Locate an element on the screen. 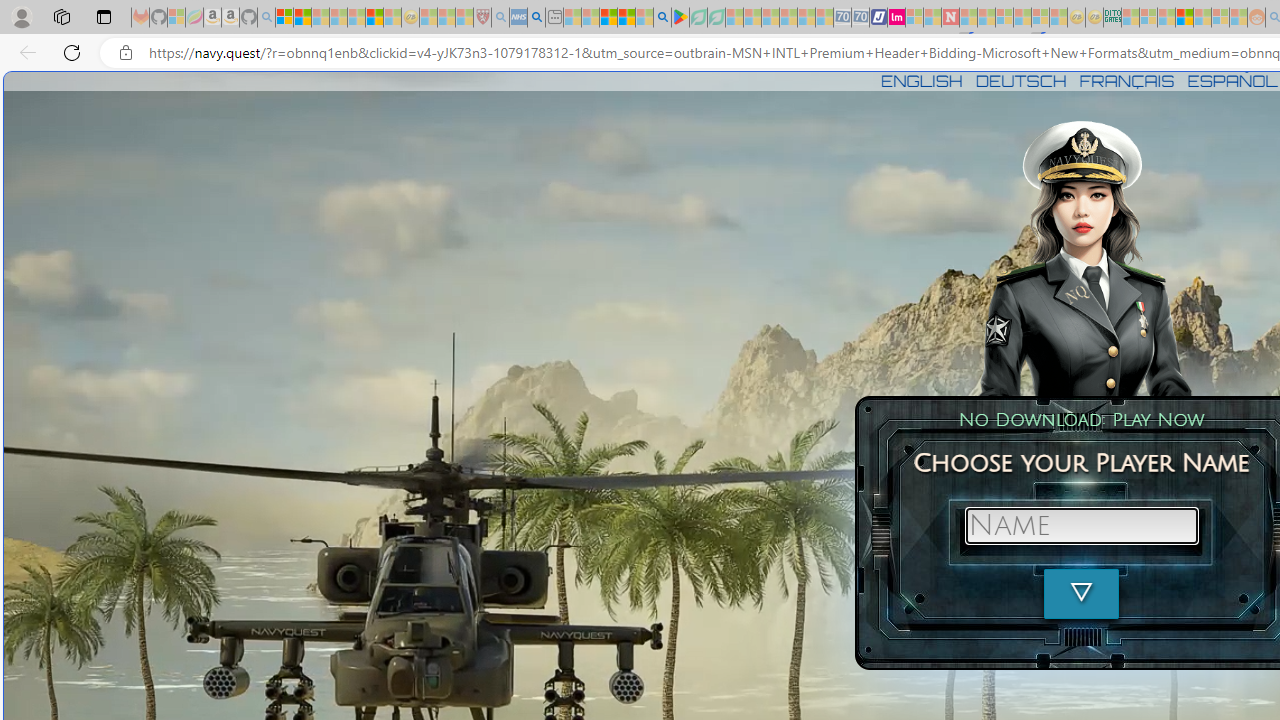  Jobs - lastminute.com Investor Portal is located at coordinates (896, 18).